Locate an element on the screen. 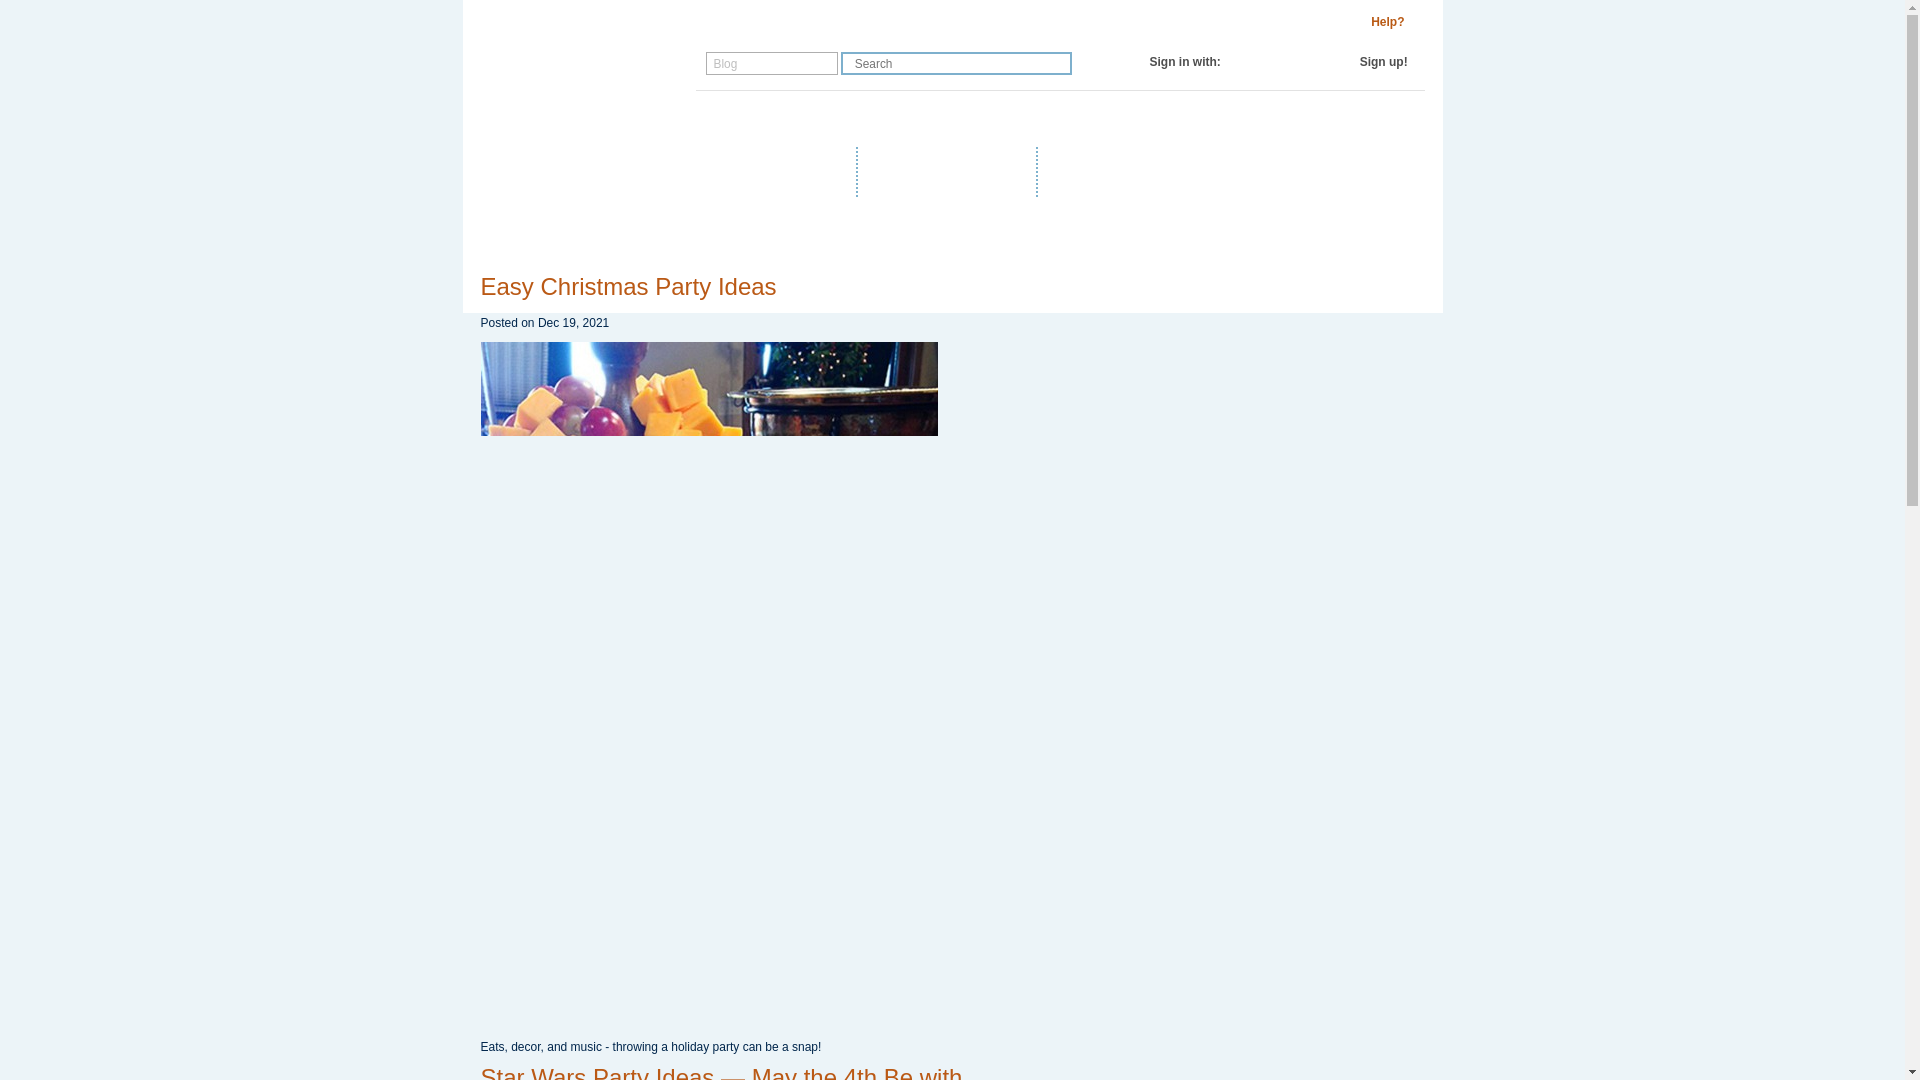 The image size is (1920, 1080). Google is located at coordinates (1302, 62).